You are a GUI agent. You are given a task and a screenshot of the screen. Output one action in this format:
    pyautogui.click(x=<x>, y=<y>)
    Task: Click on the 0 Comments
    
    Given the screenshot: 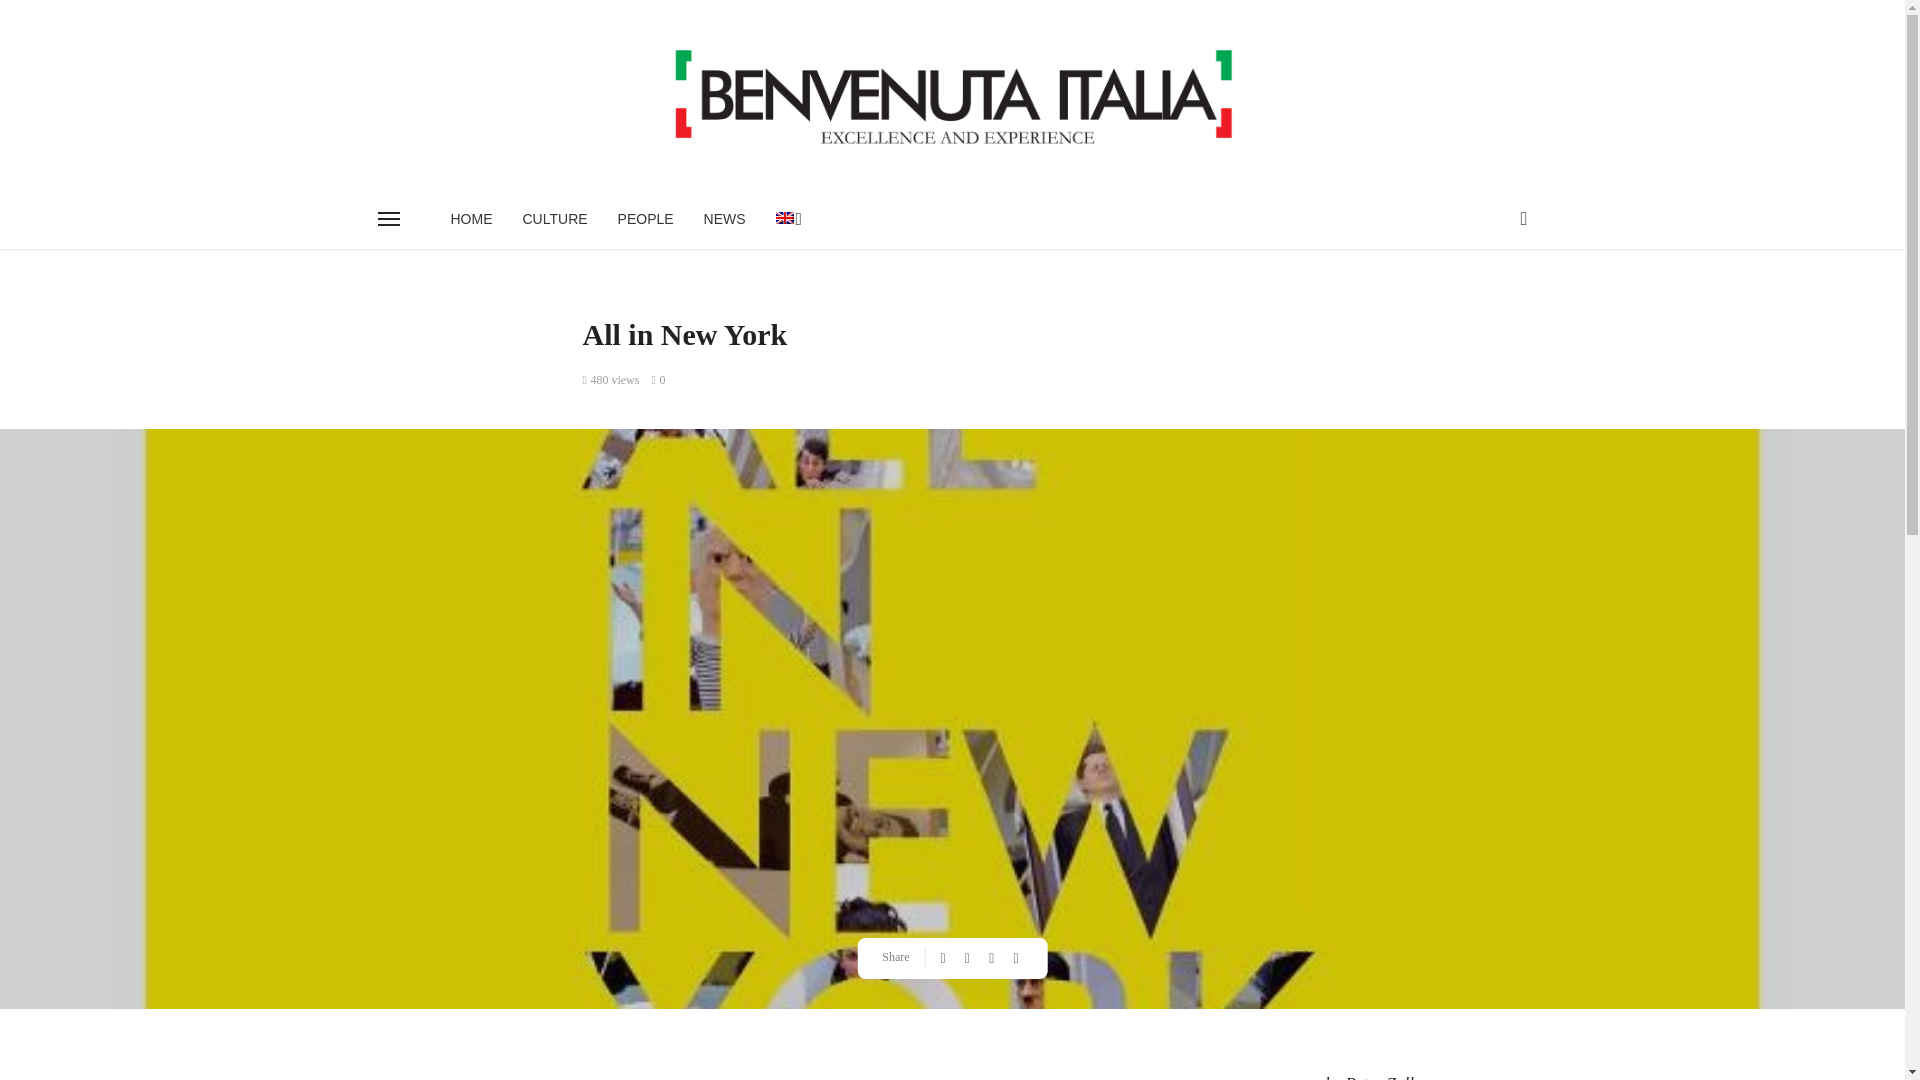 What is the action you would take?
    pyautogui.click(x=657, y=379)
    